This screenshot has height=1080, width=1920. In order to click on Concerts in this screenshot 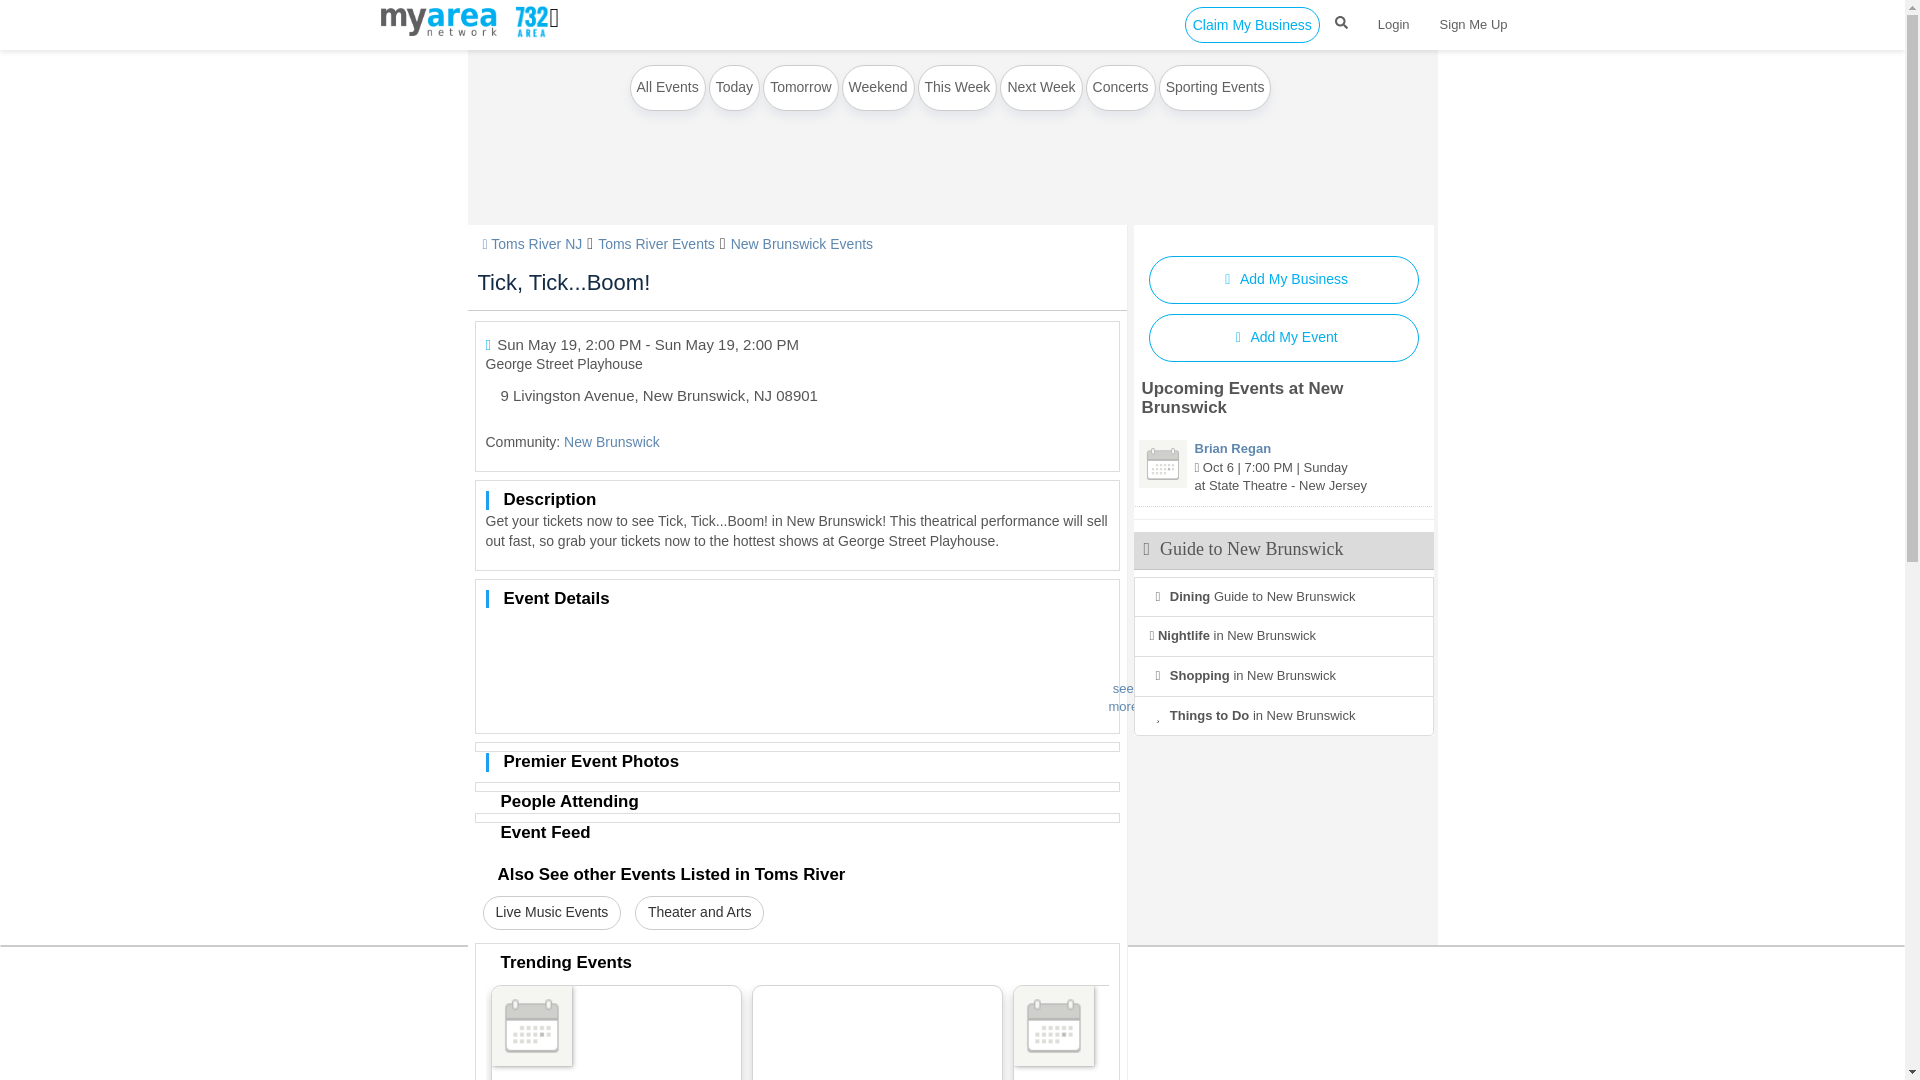, I will do `click(1120, 88)`.